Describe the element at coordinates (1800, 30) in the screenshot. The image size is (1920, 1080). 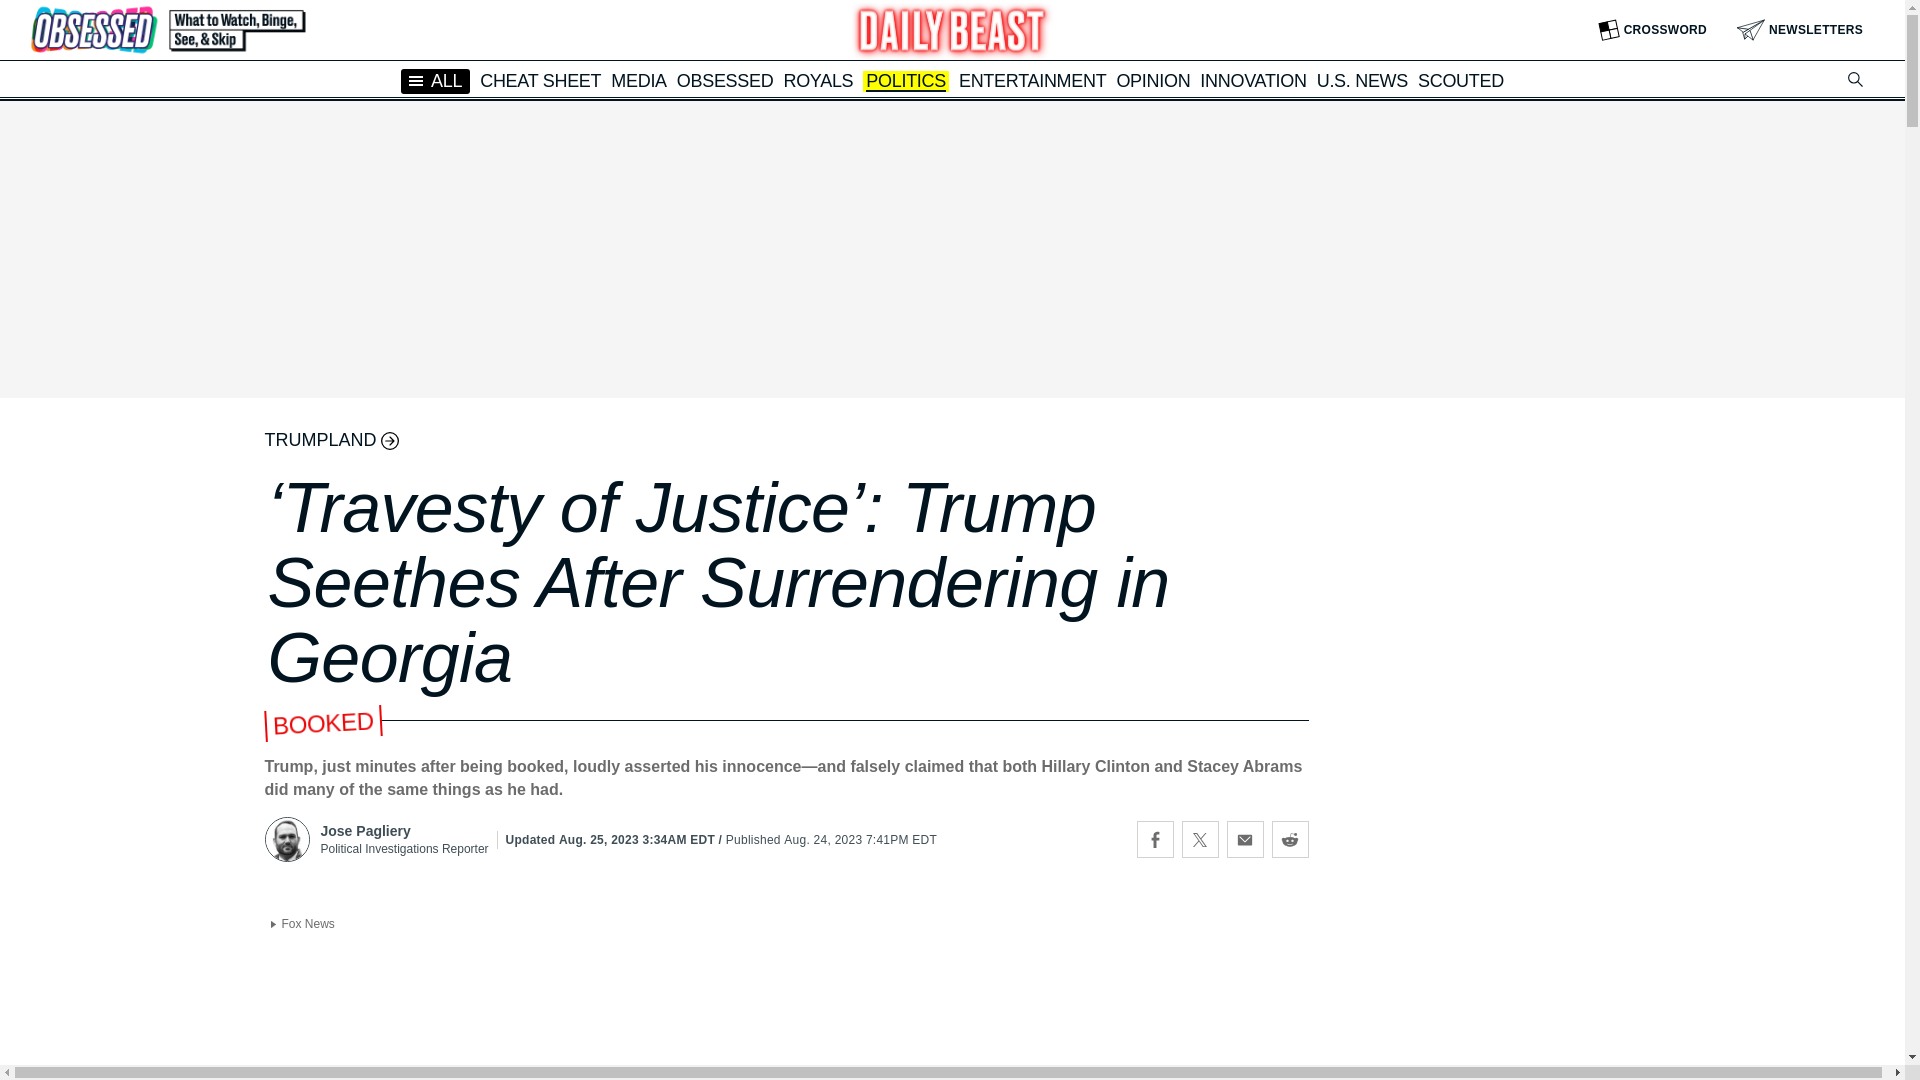
I see `NEWSLETTERS` at that location.